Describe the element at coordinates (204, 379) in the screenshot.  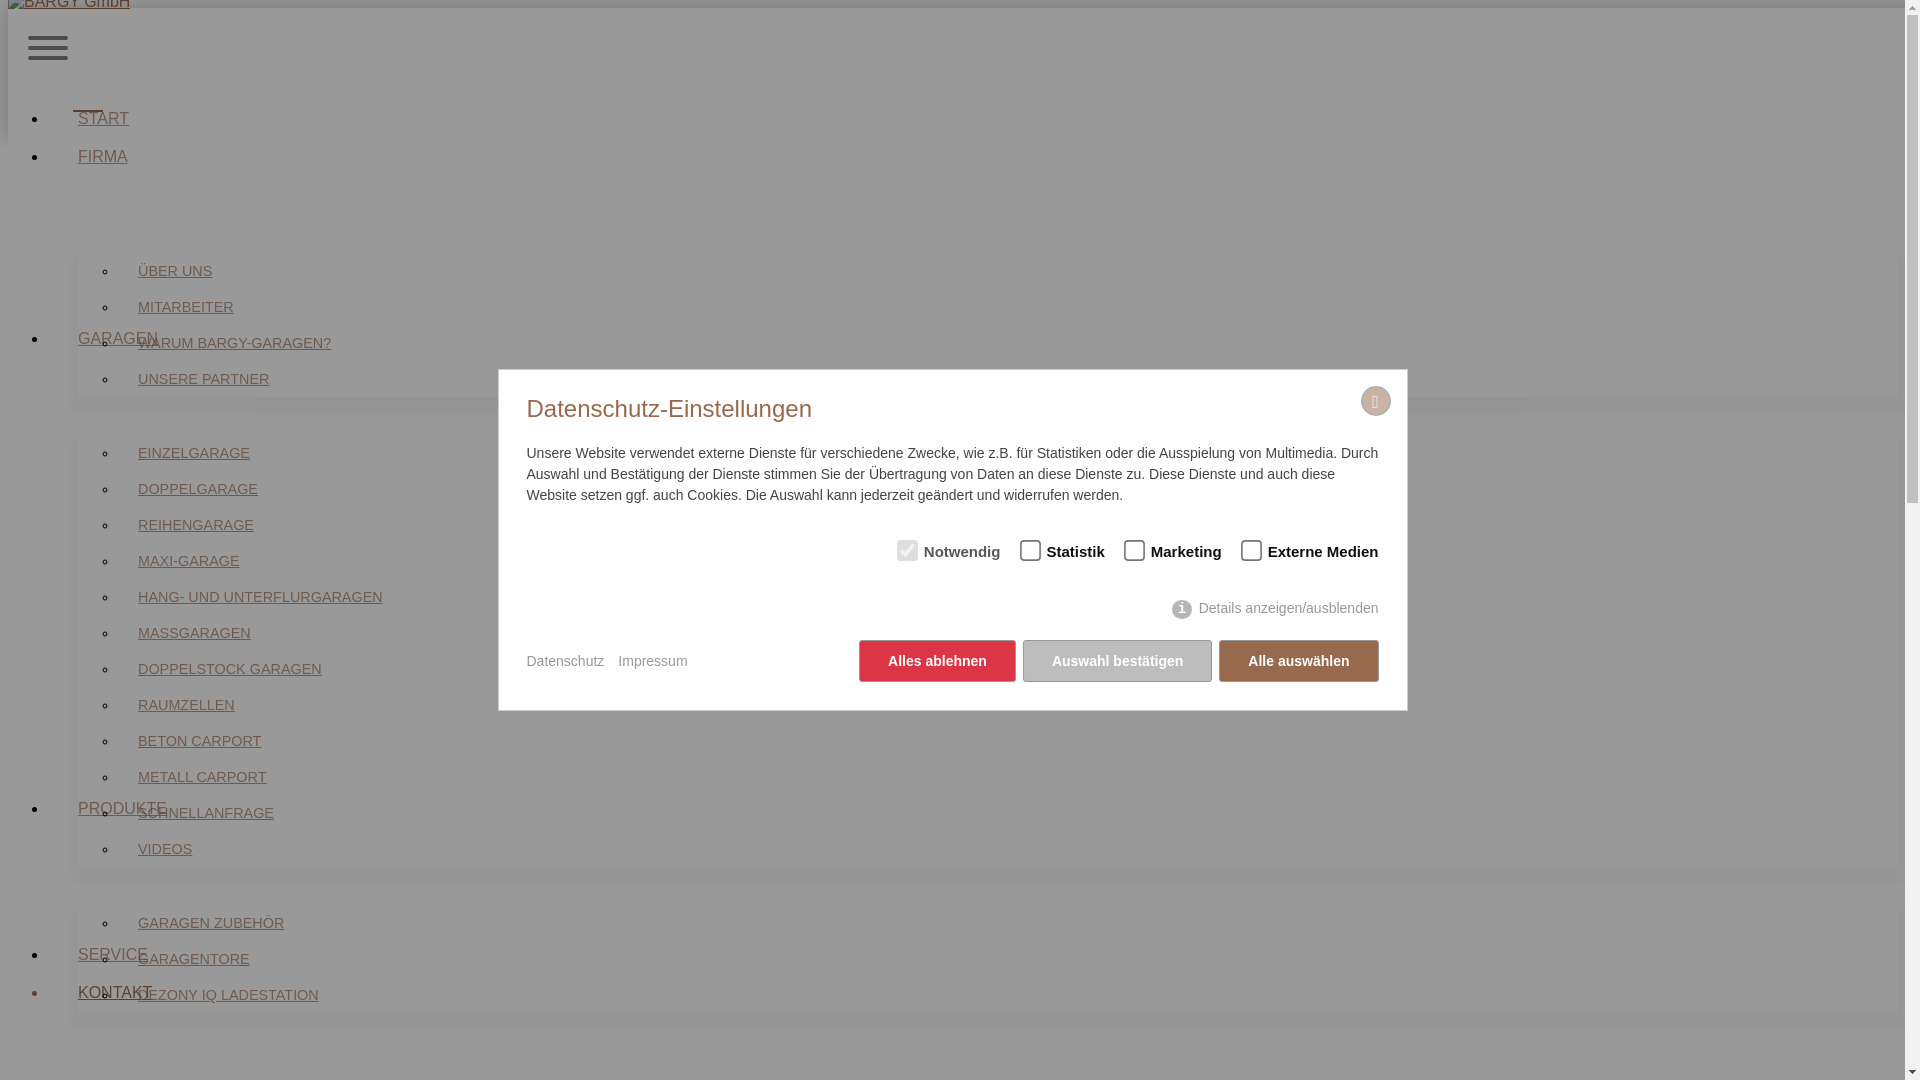
I see `UNSERE PARTNER` at that location.